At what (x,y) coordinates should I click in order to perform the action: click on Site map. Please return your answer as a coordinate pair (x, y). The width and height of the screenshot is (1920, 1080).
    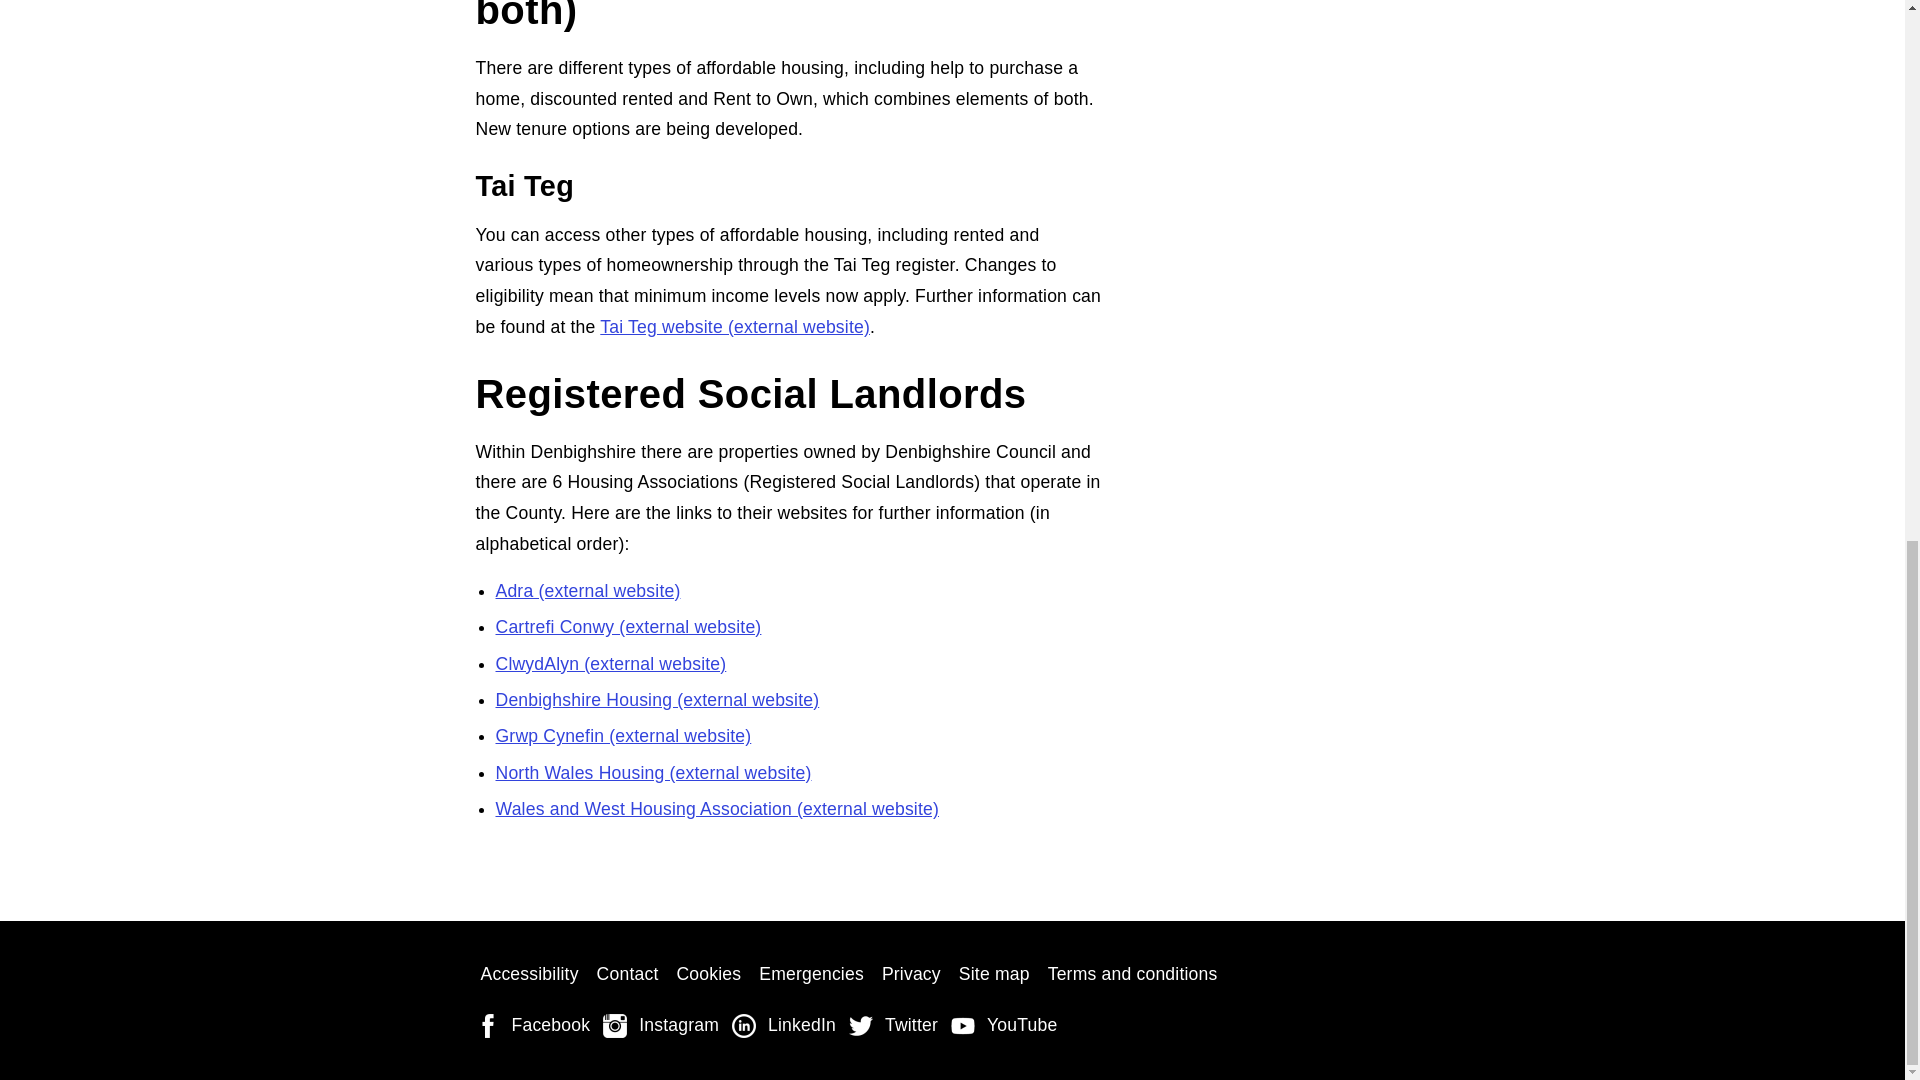
    Looking at the image, I should click on (994, 975).